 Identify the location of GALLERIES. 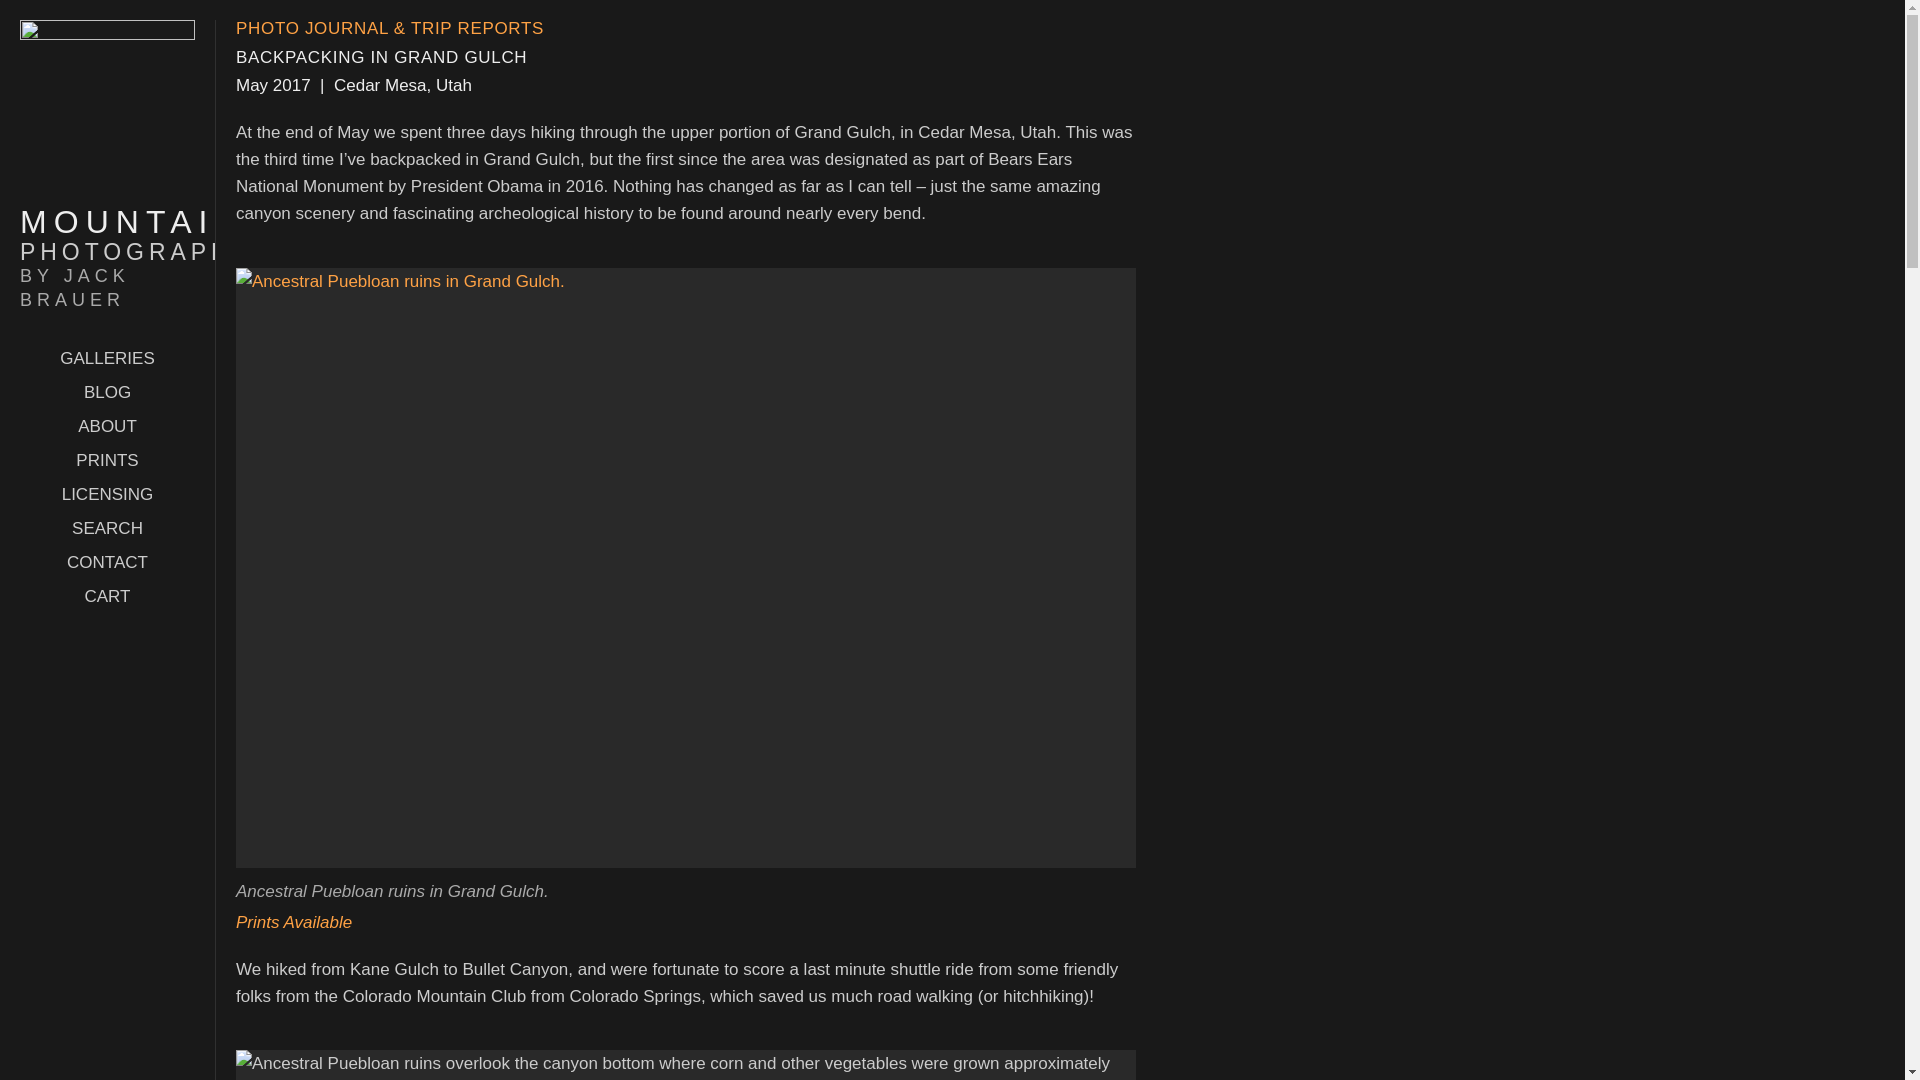
(107, 358).